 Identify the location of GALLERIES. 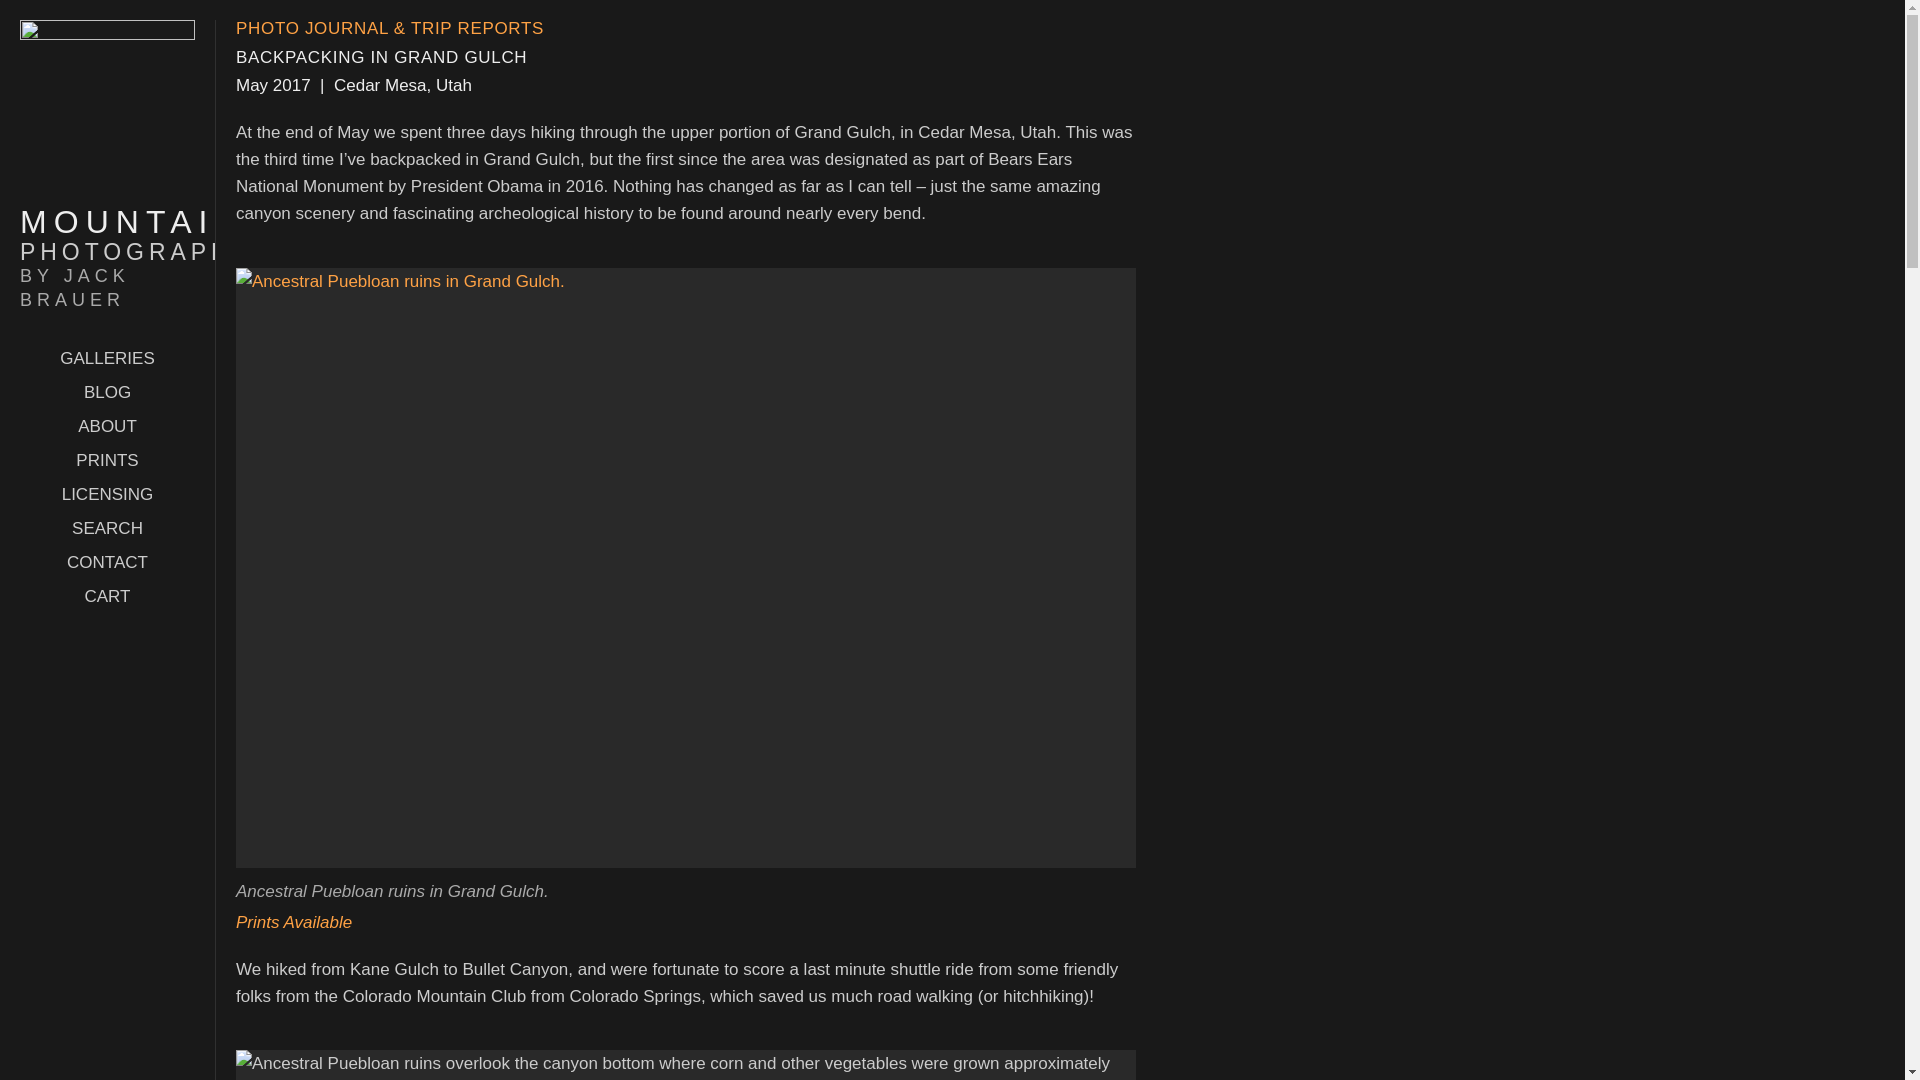
(107, 358).